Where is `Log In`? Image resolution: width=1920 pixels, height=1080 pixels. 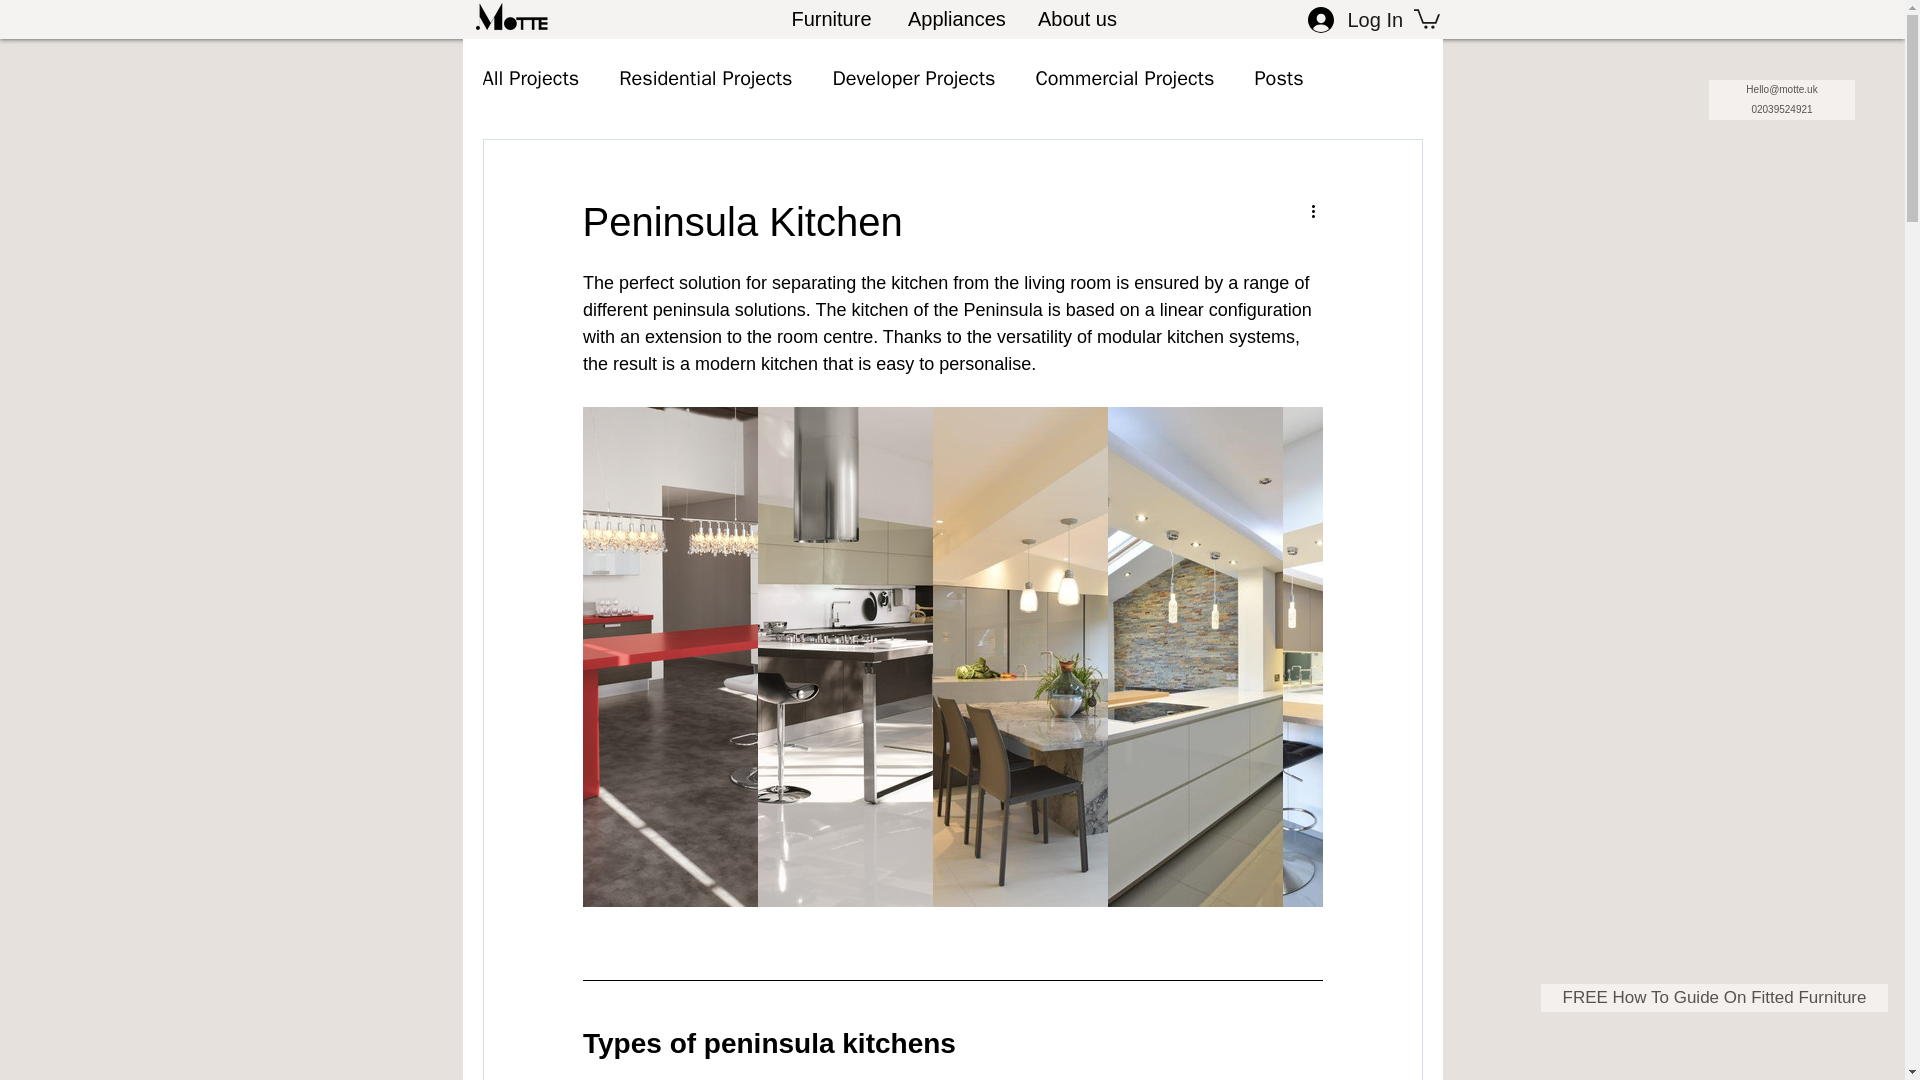
Log In is located at coordinates (1354, 20).